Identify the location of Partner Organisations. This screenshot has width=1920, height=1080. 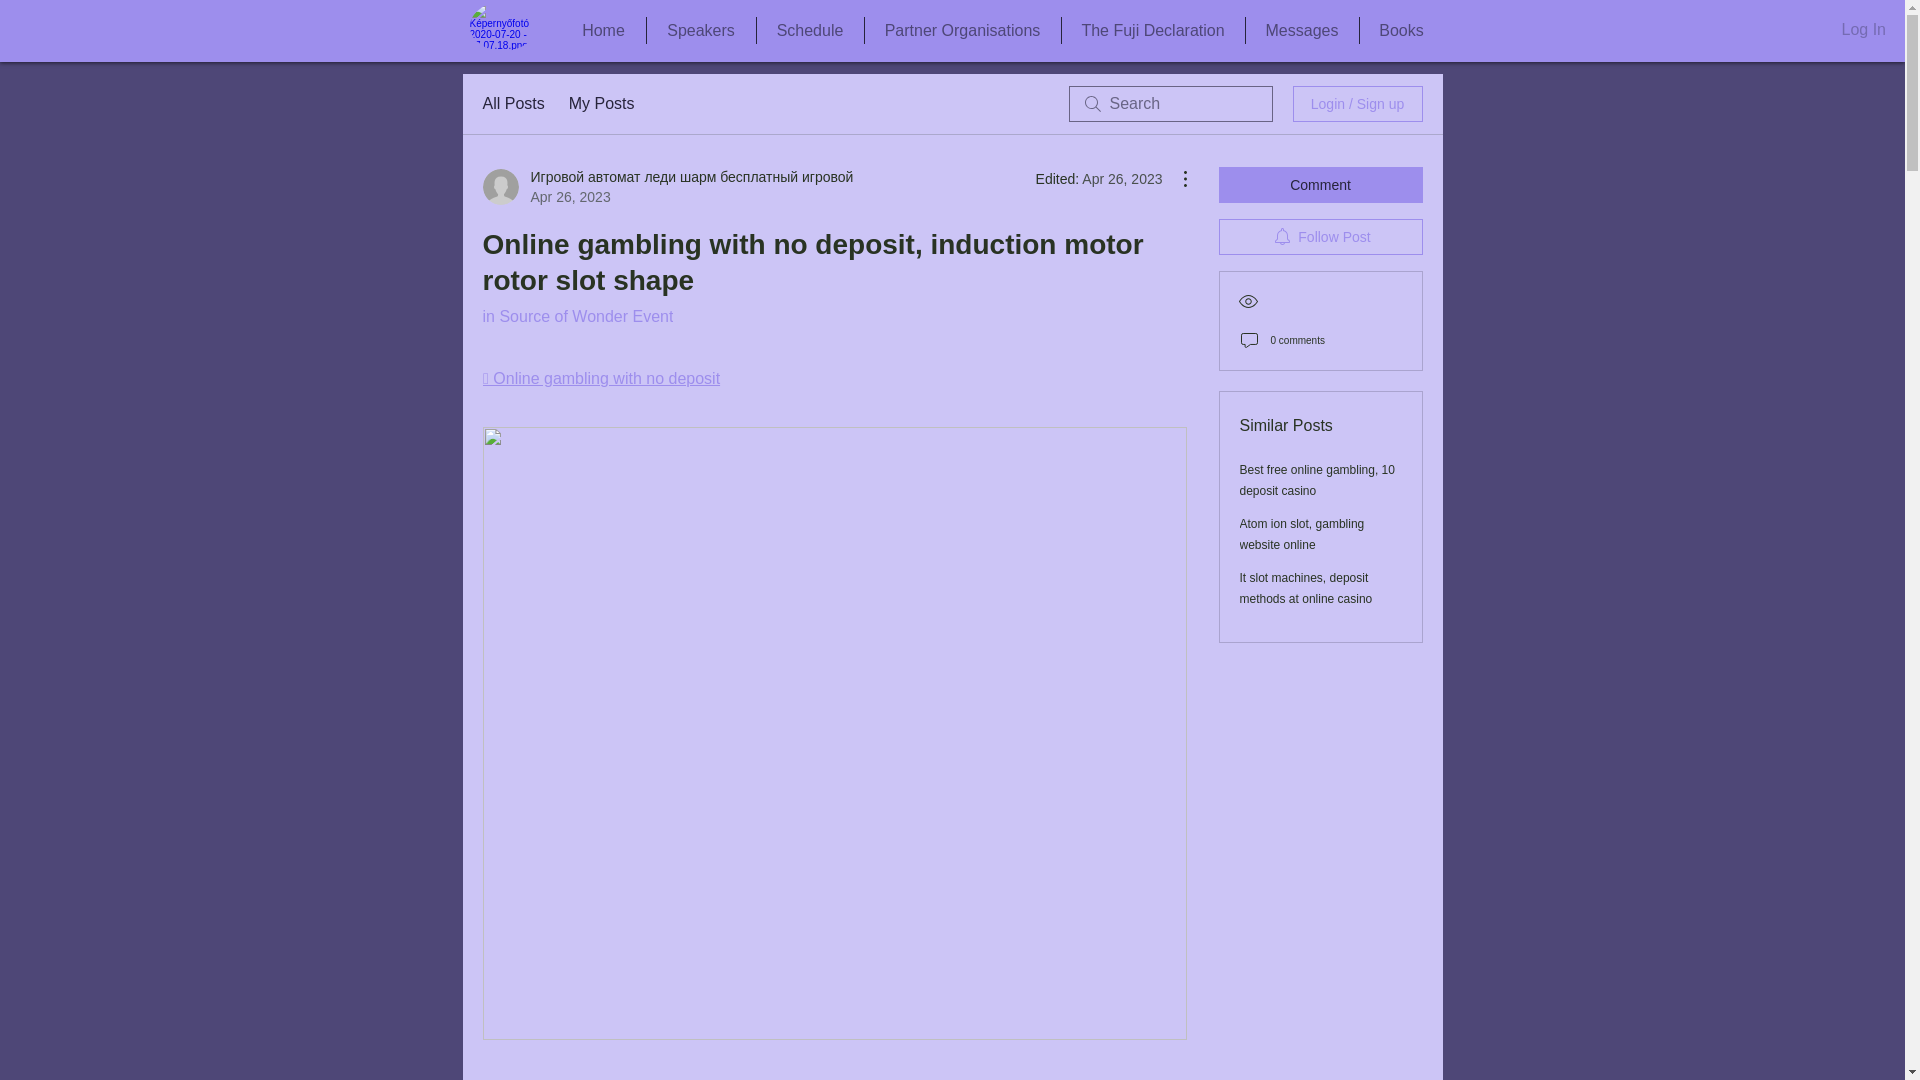
(962, 30).